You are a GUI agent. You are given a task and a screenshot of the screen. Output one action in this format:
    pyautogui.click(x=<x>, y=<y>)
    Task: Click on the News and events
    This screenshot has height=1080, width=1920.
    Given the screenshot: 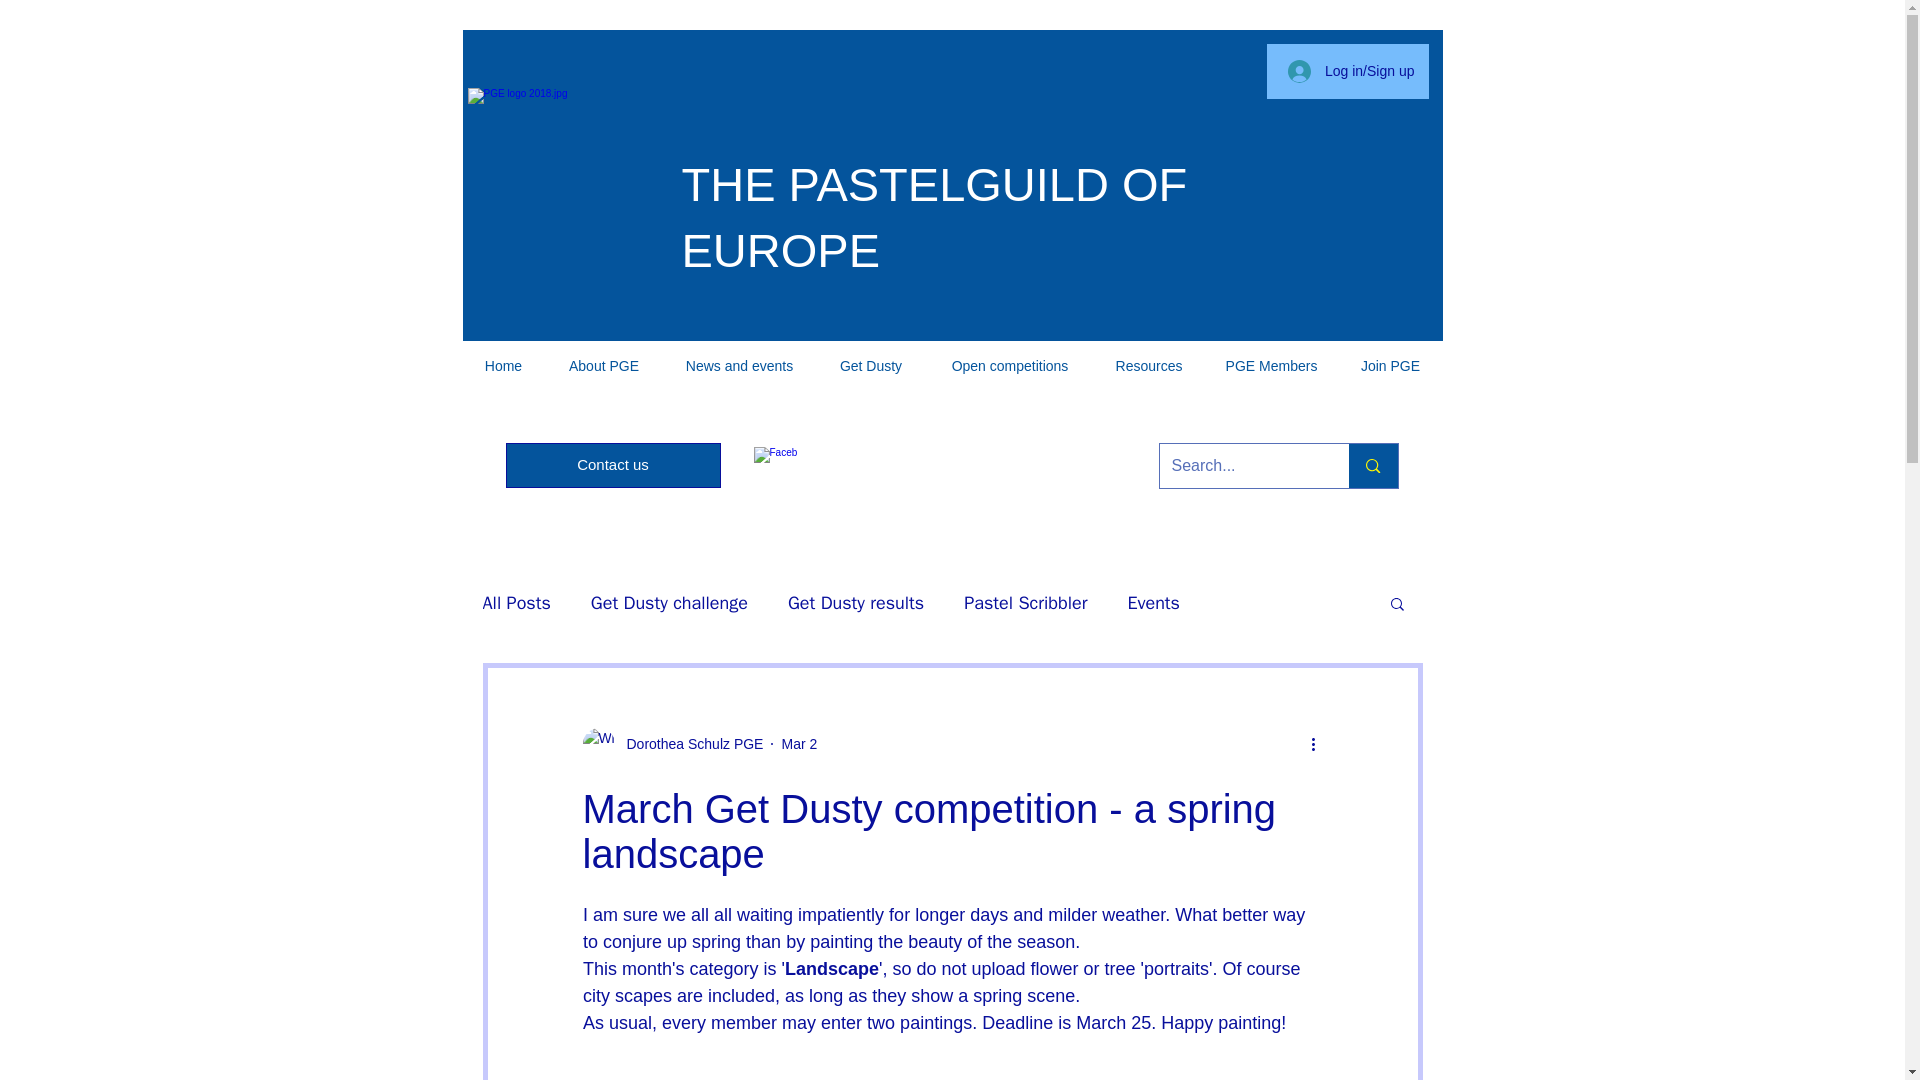 What is the action you would take?
    pyautogui.click(x=739, y=366)
    